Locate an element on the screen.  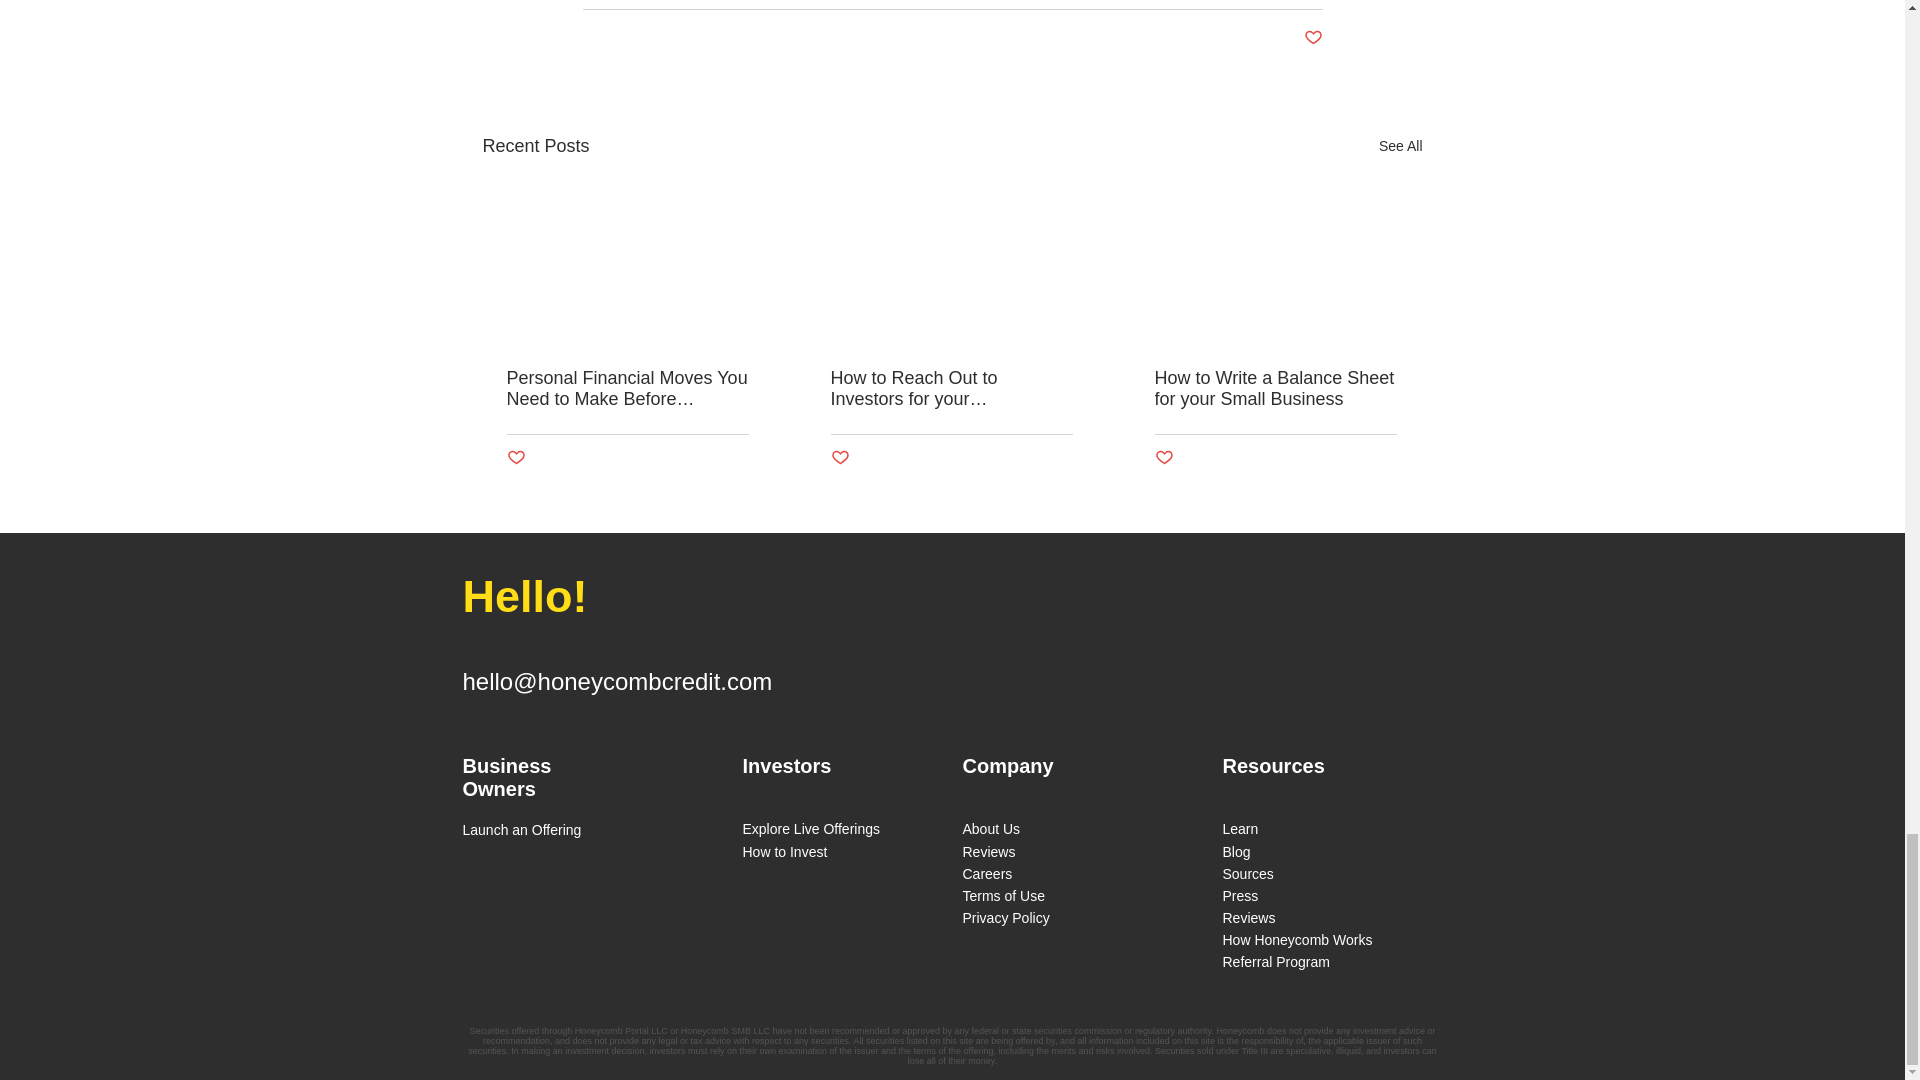
Post not marked as liked is located at coordinates (1312, 38).